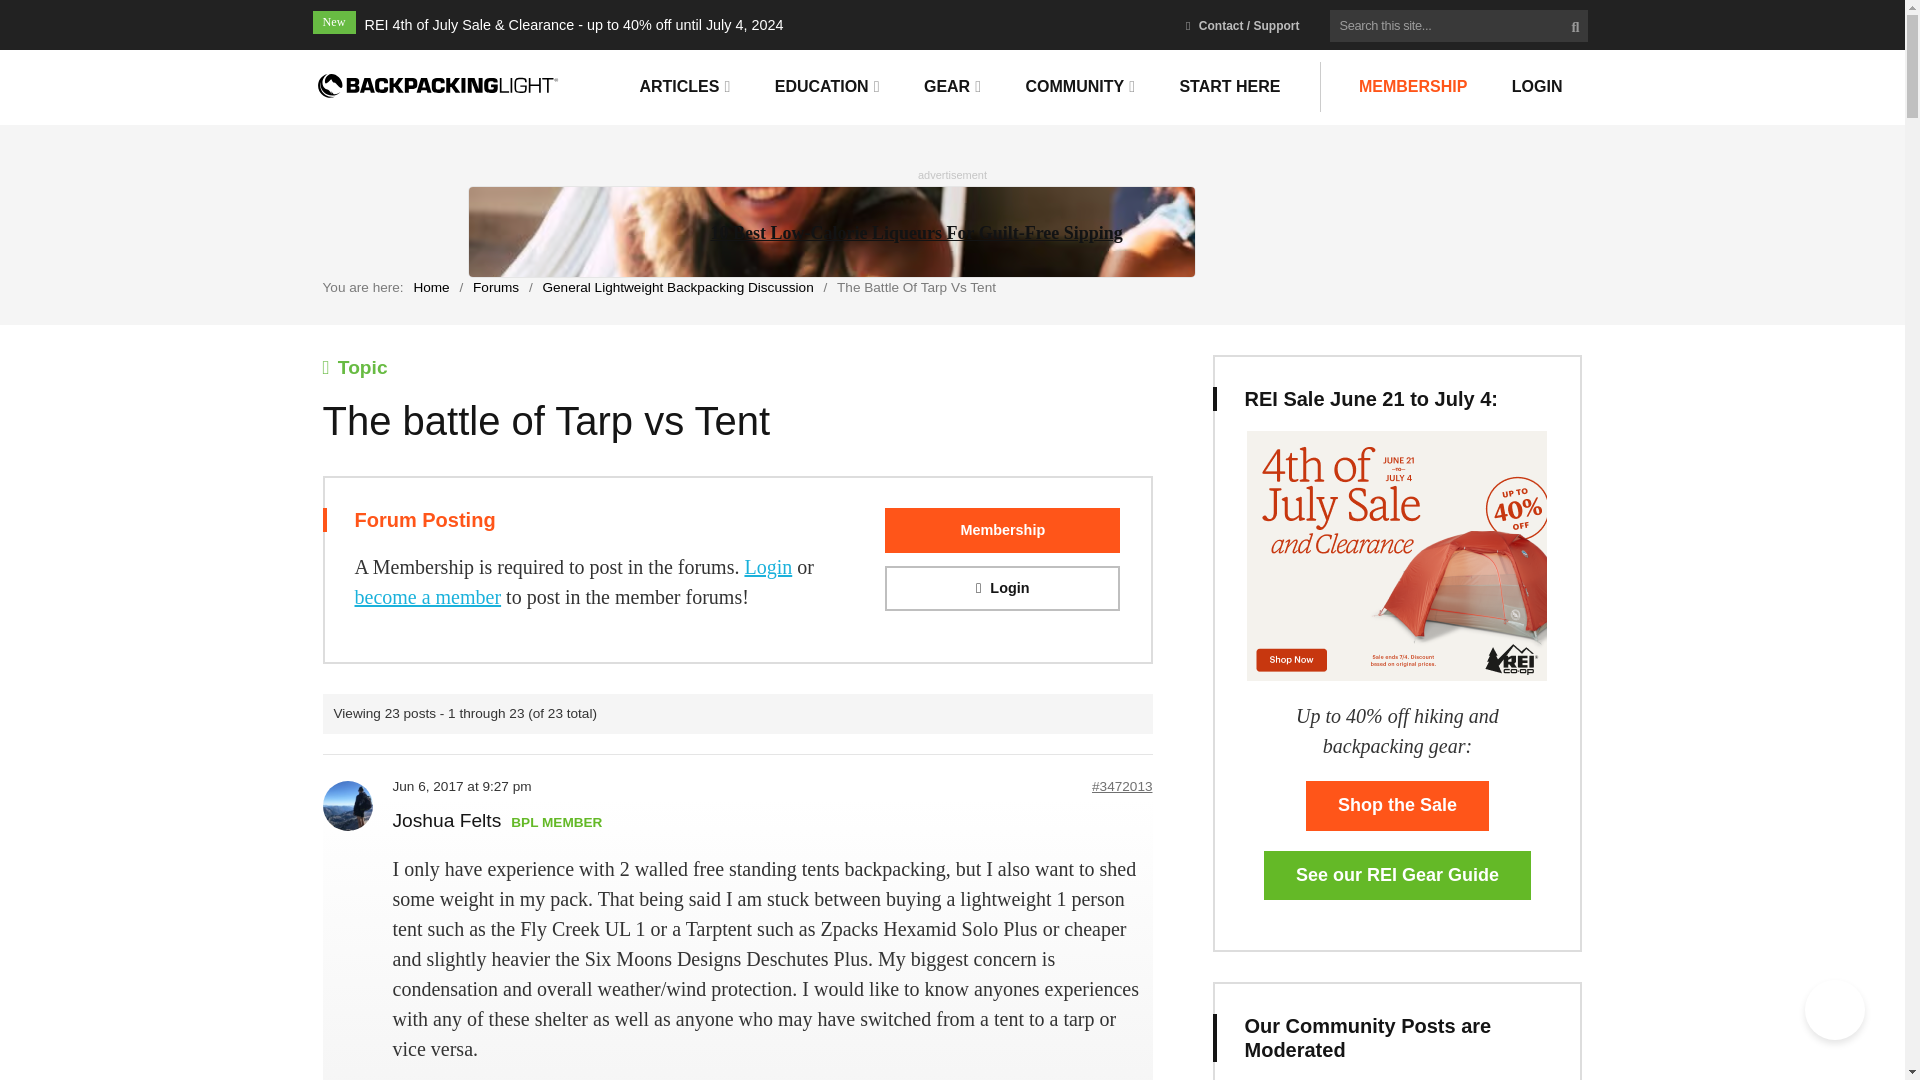 This screenshot has width=1920, height=1080. I want to click on GEAR, so click(952, 86).